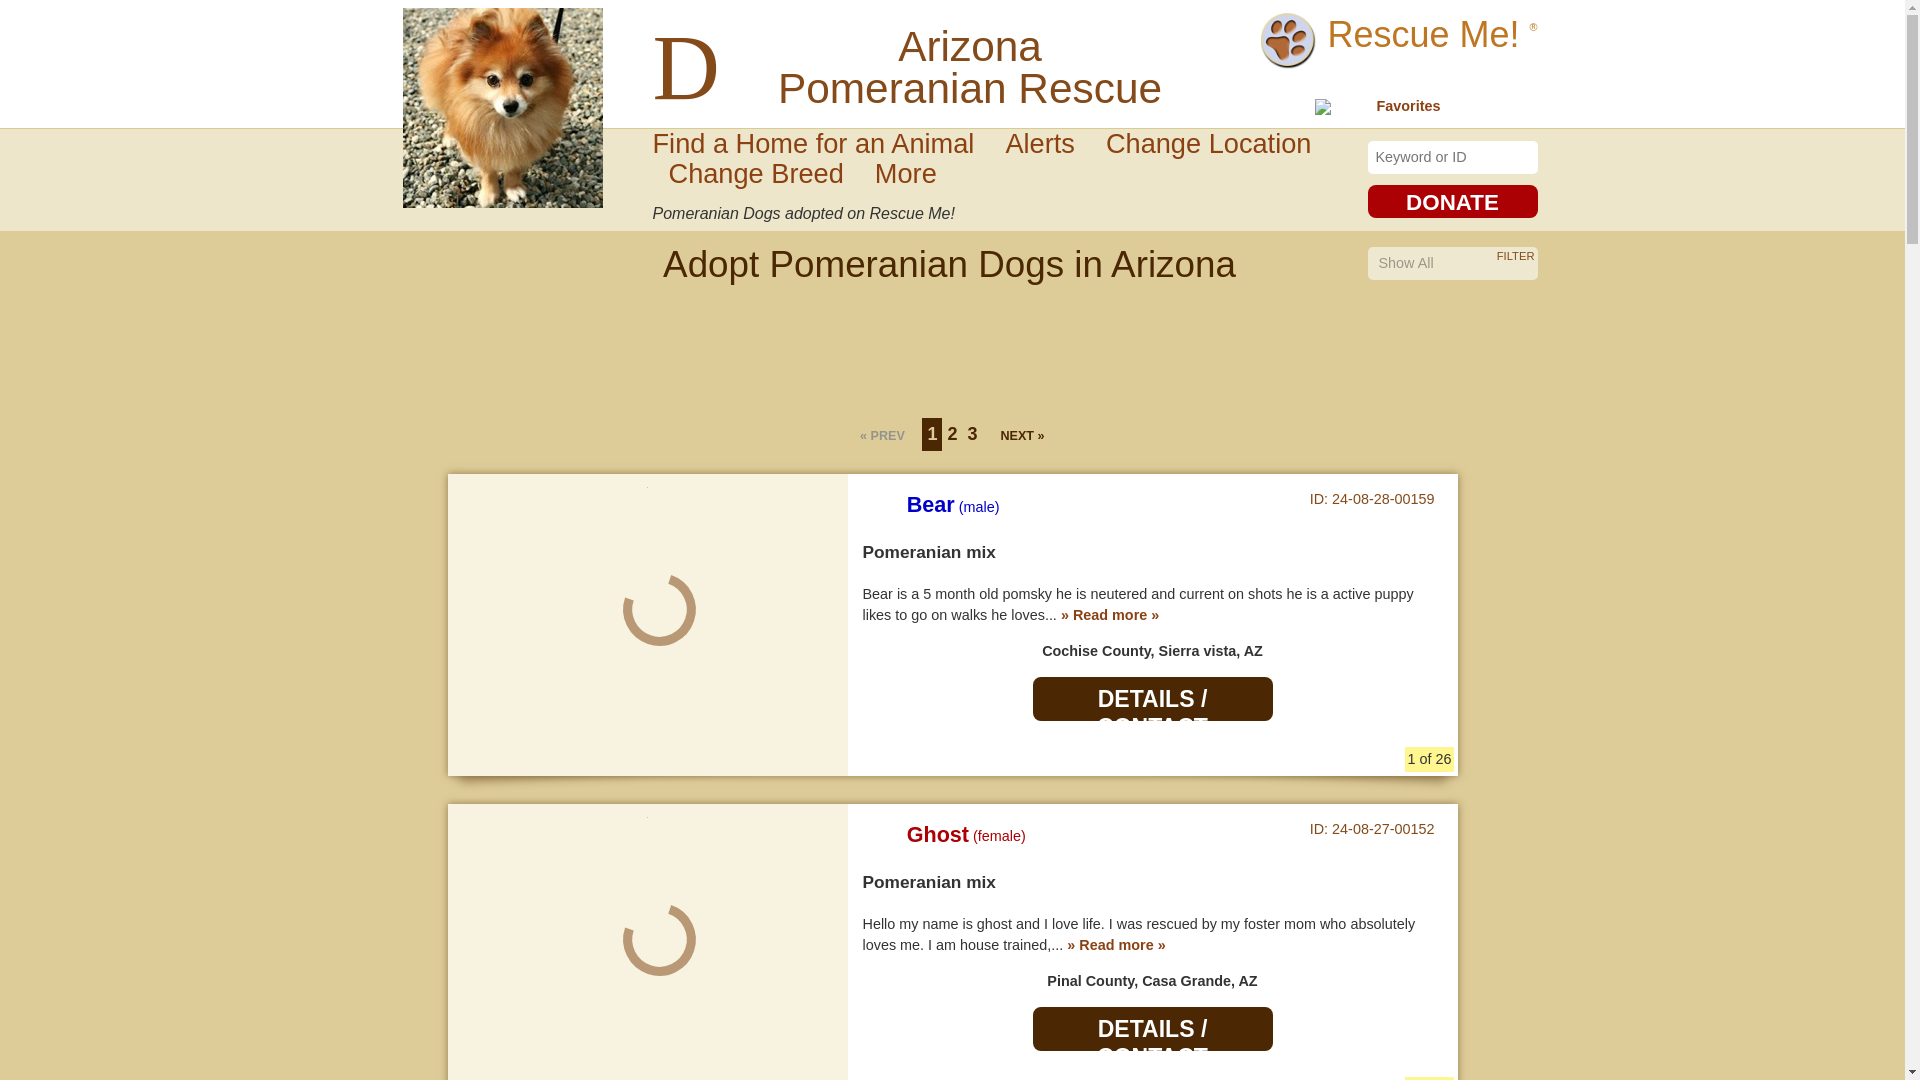 The image size is (1920, 1080). I want to click on Change Location, so click(1216, 142).